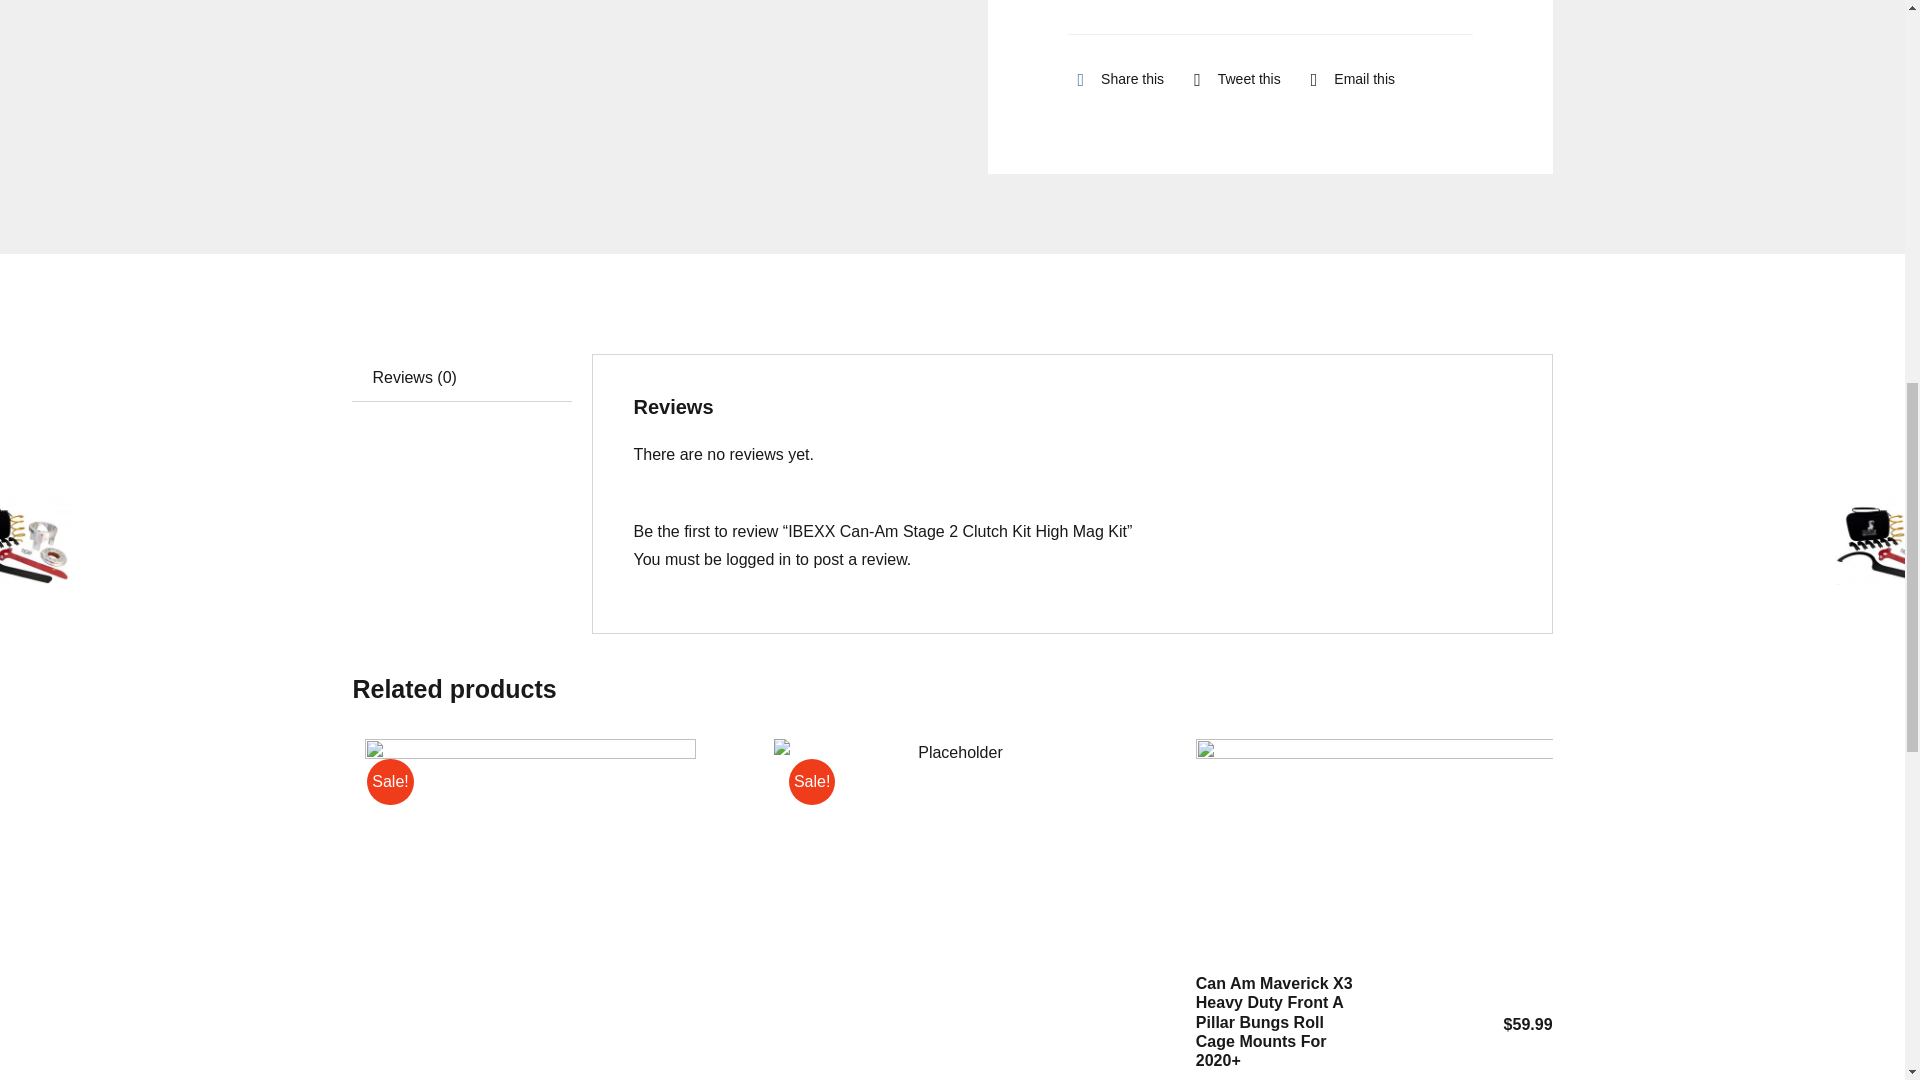  Describe the element at coordinates (1116, 79) in the screenshot. I see `Facebook` at that location.